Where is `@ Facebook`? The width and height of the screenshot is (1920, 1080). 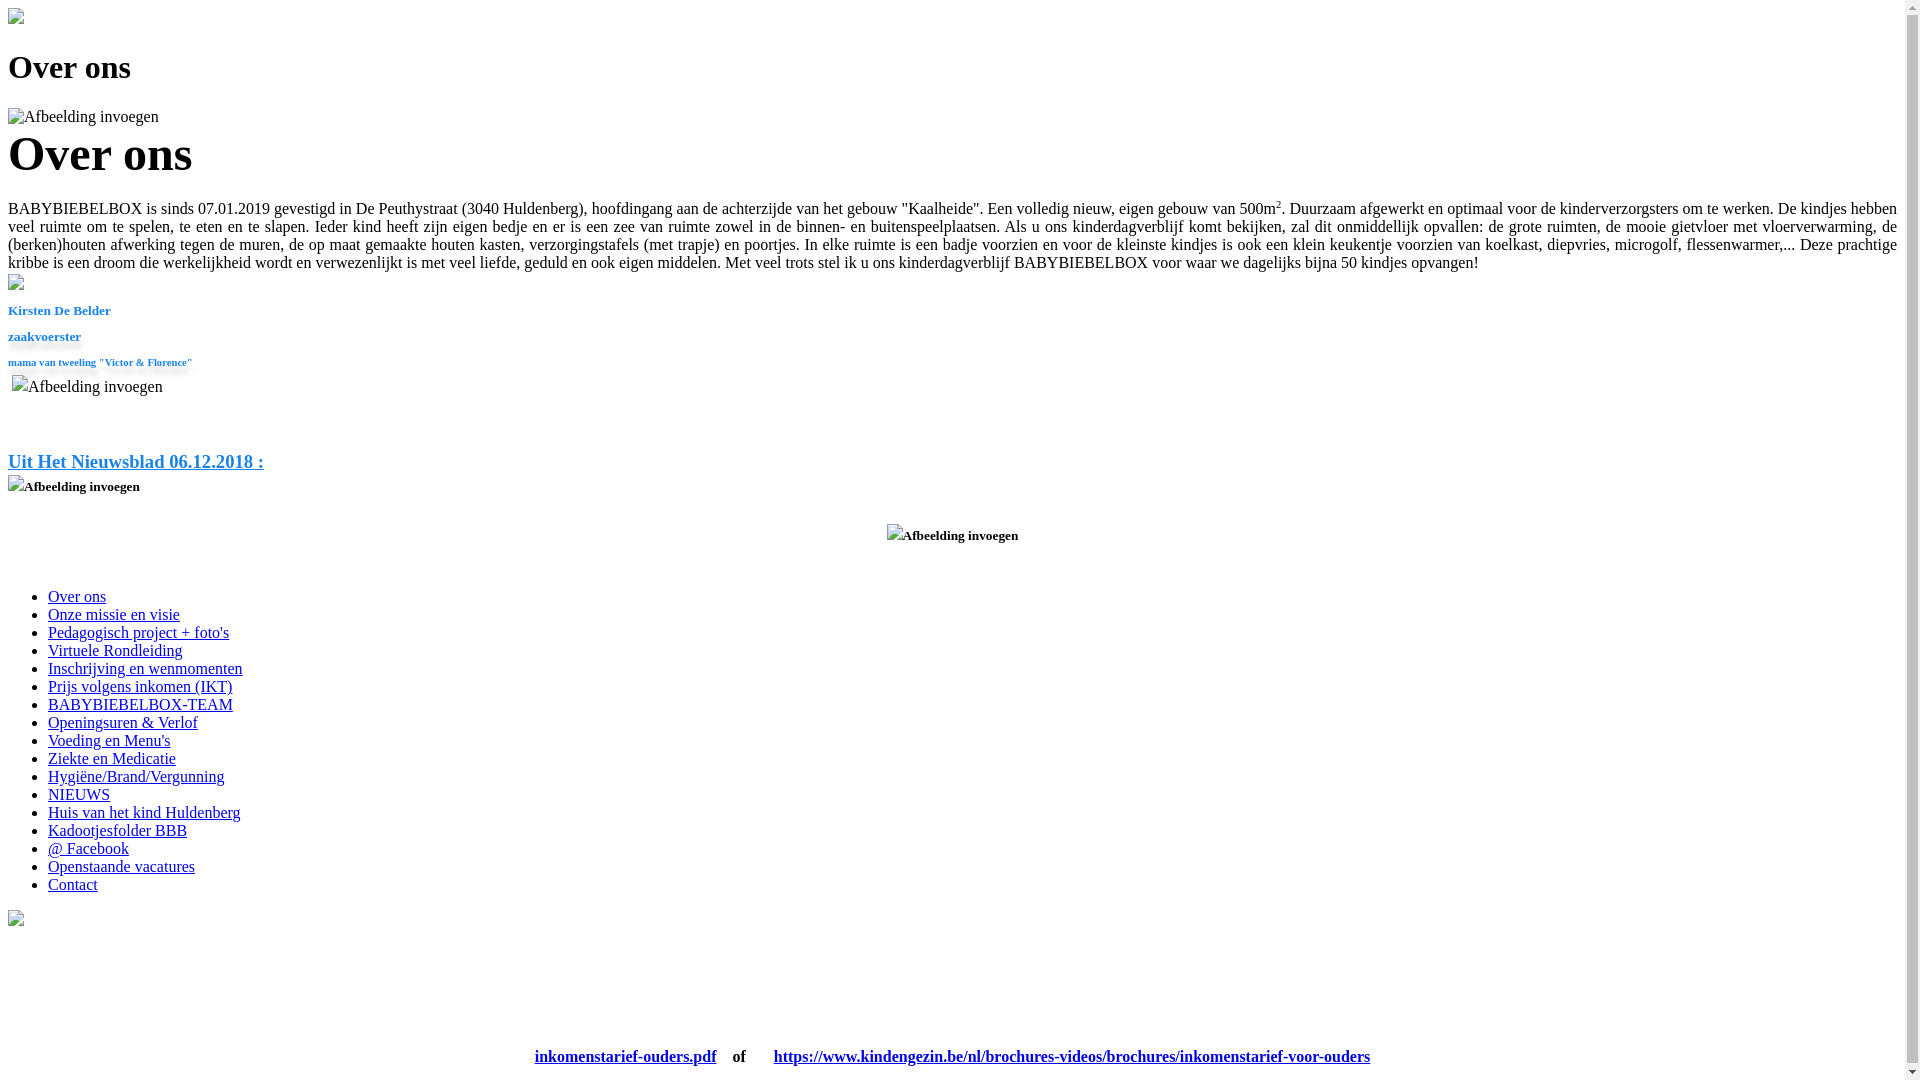 @ Facebook is located at coordinates (88, 848).